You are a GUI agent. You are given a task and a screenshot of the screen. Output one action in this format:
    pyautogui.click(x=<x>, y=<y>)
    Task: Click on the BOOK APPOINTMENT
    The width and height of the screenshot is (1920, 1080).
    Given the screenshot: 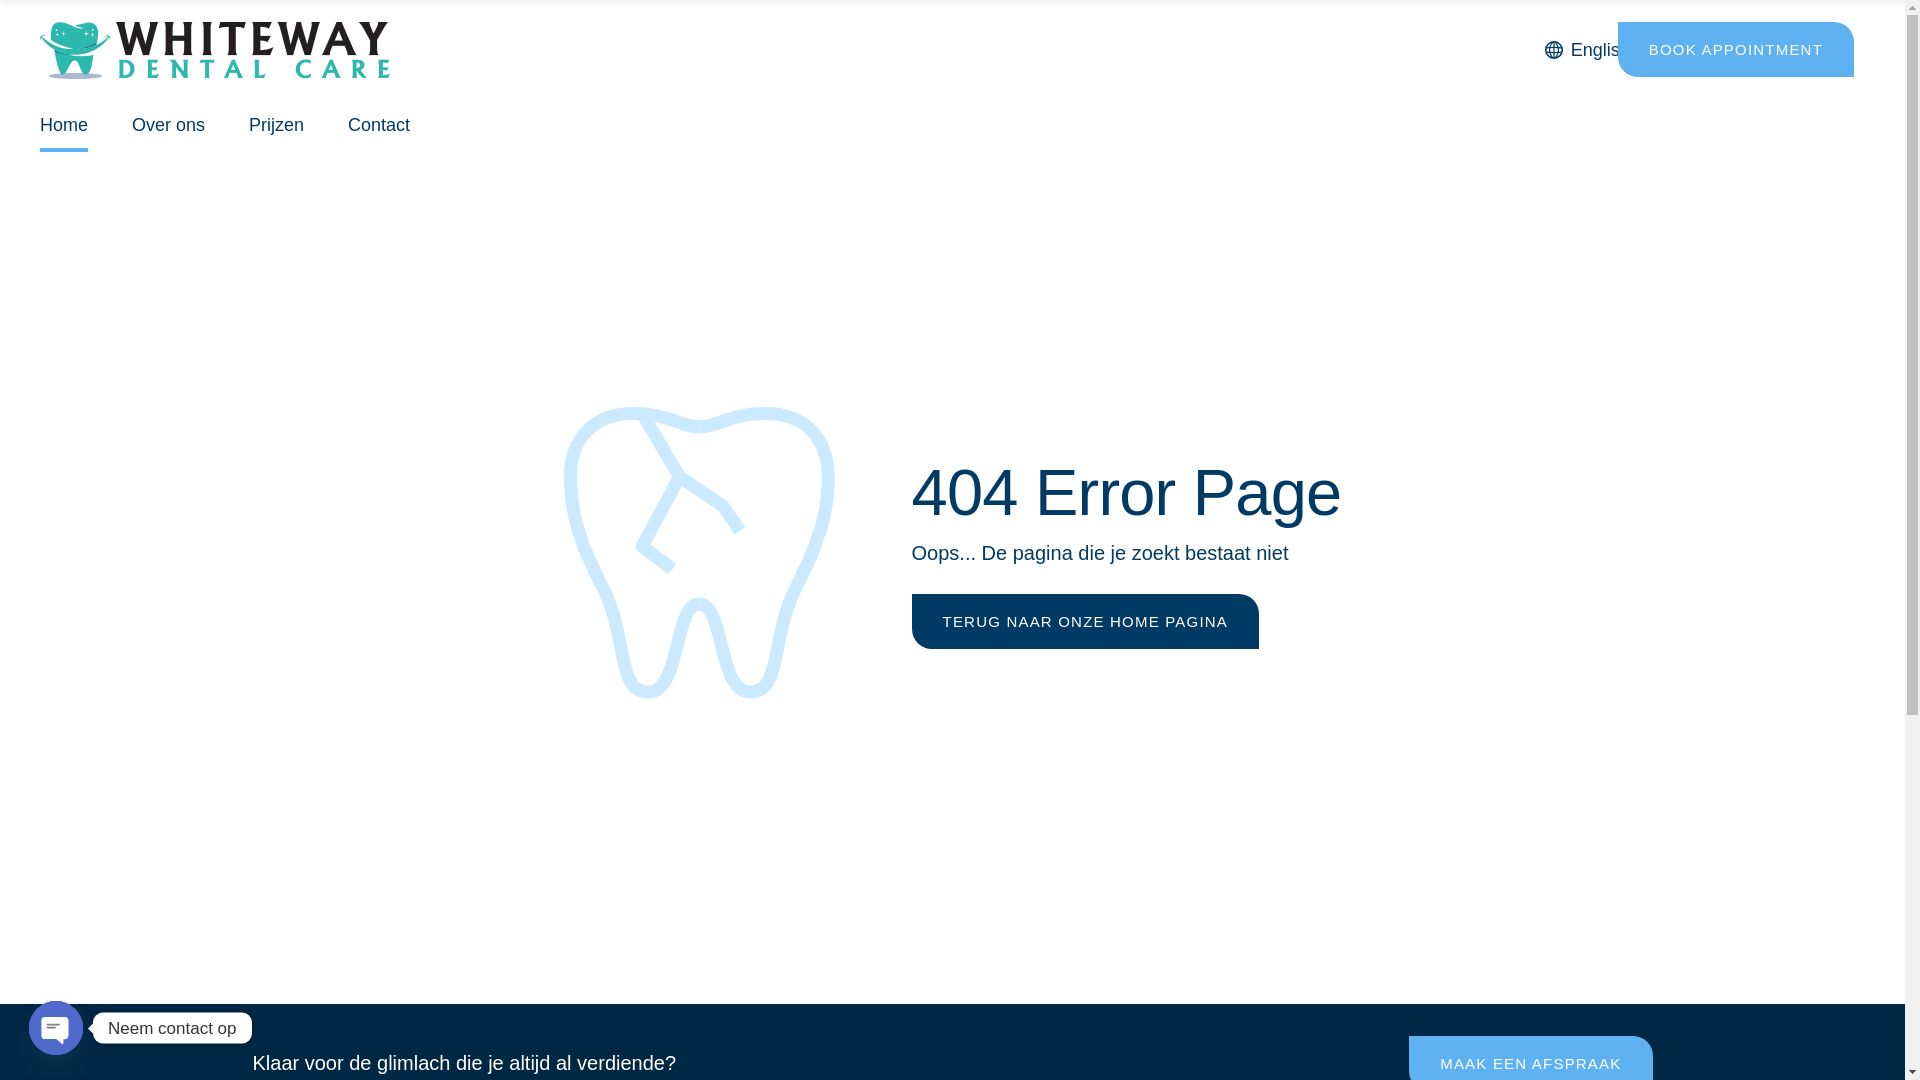 What is the action you would take?
    pyautogui.click(x=1736, y=48)
    